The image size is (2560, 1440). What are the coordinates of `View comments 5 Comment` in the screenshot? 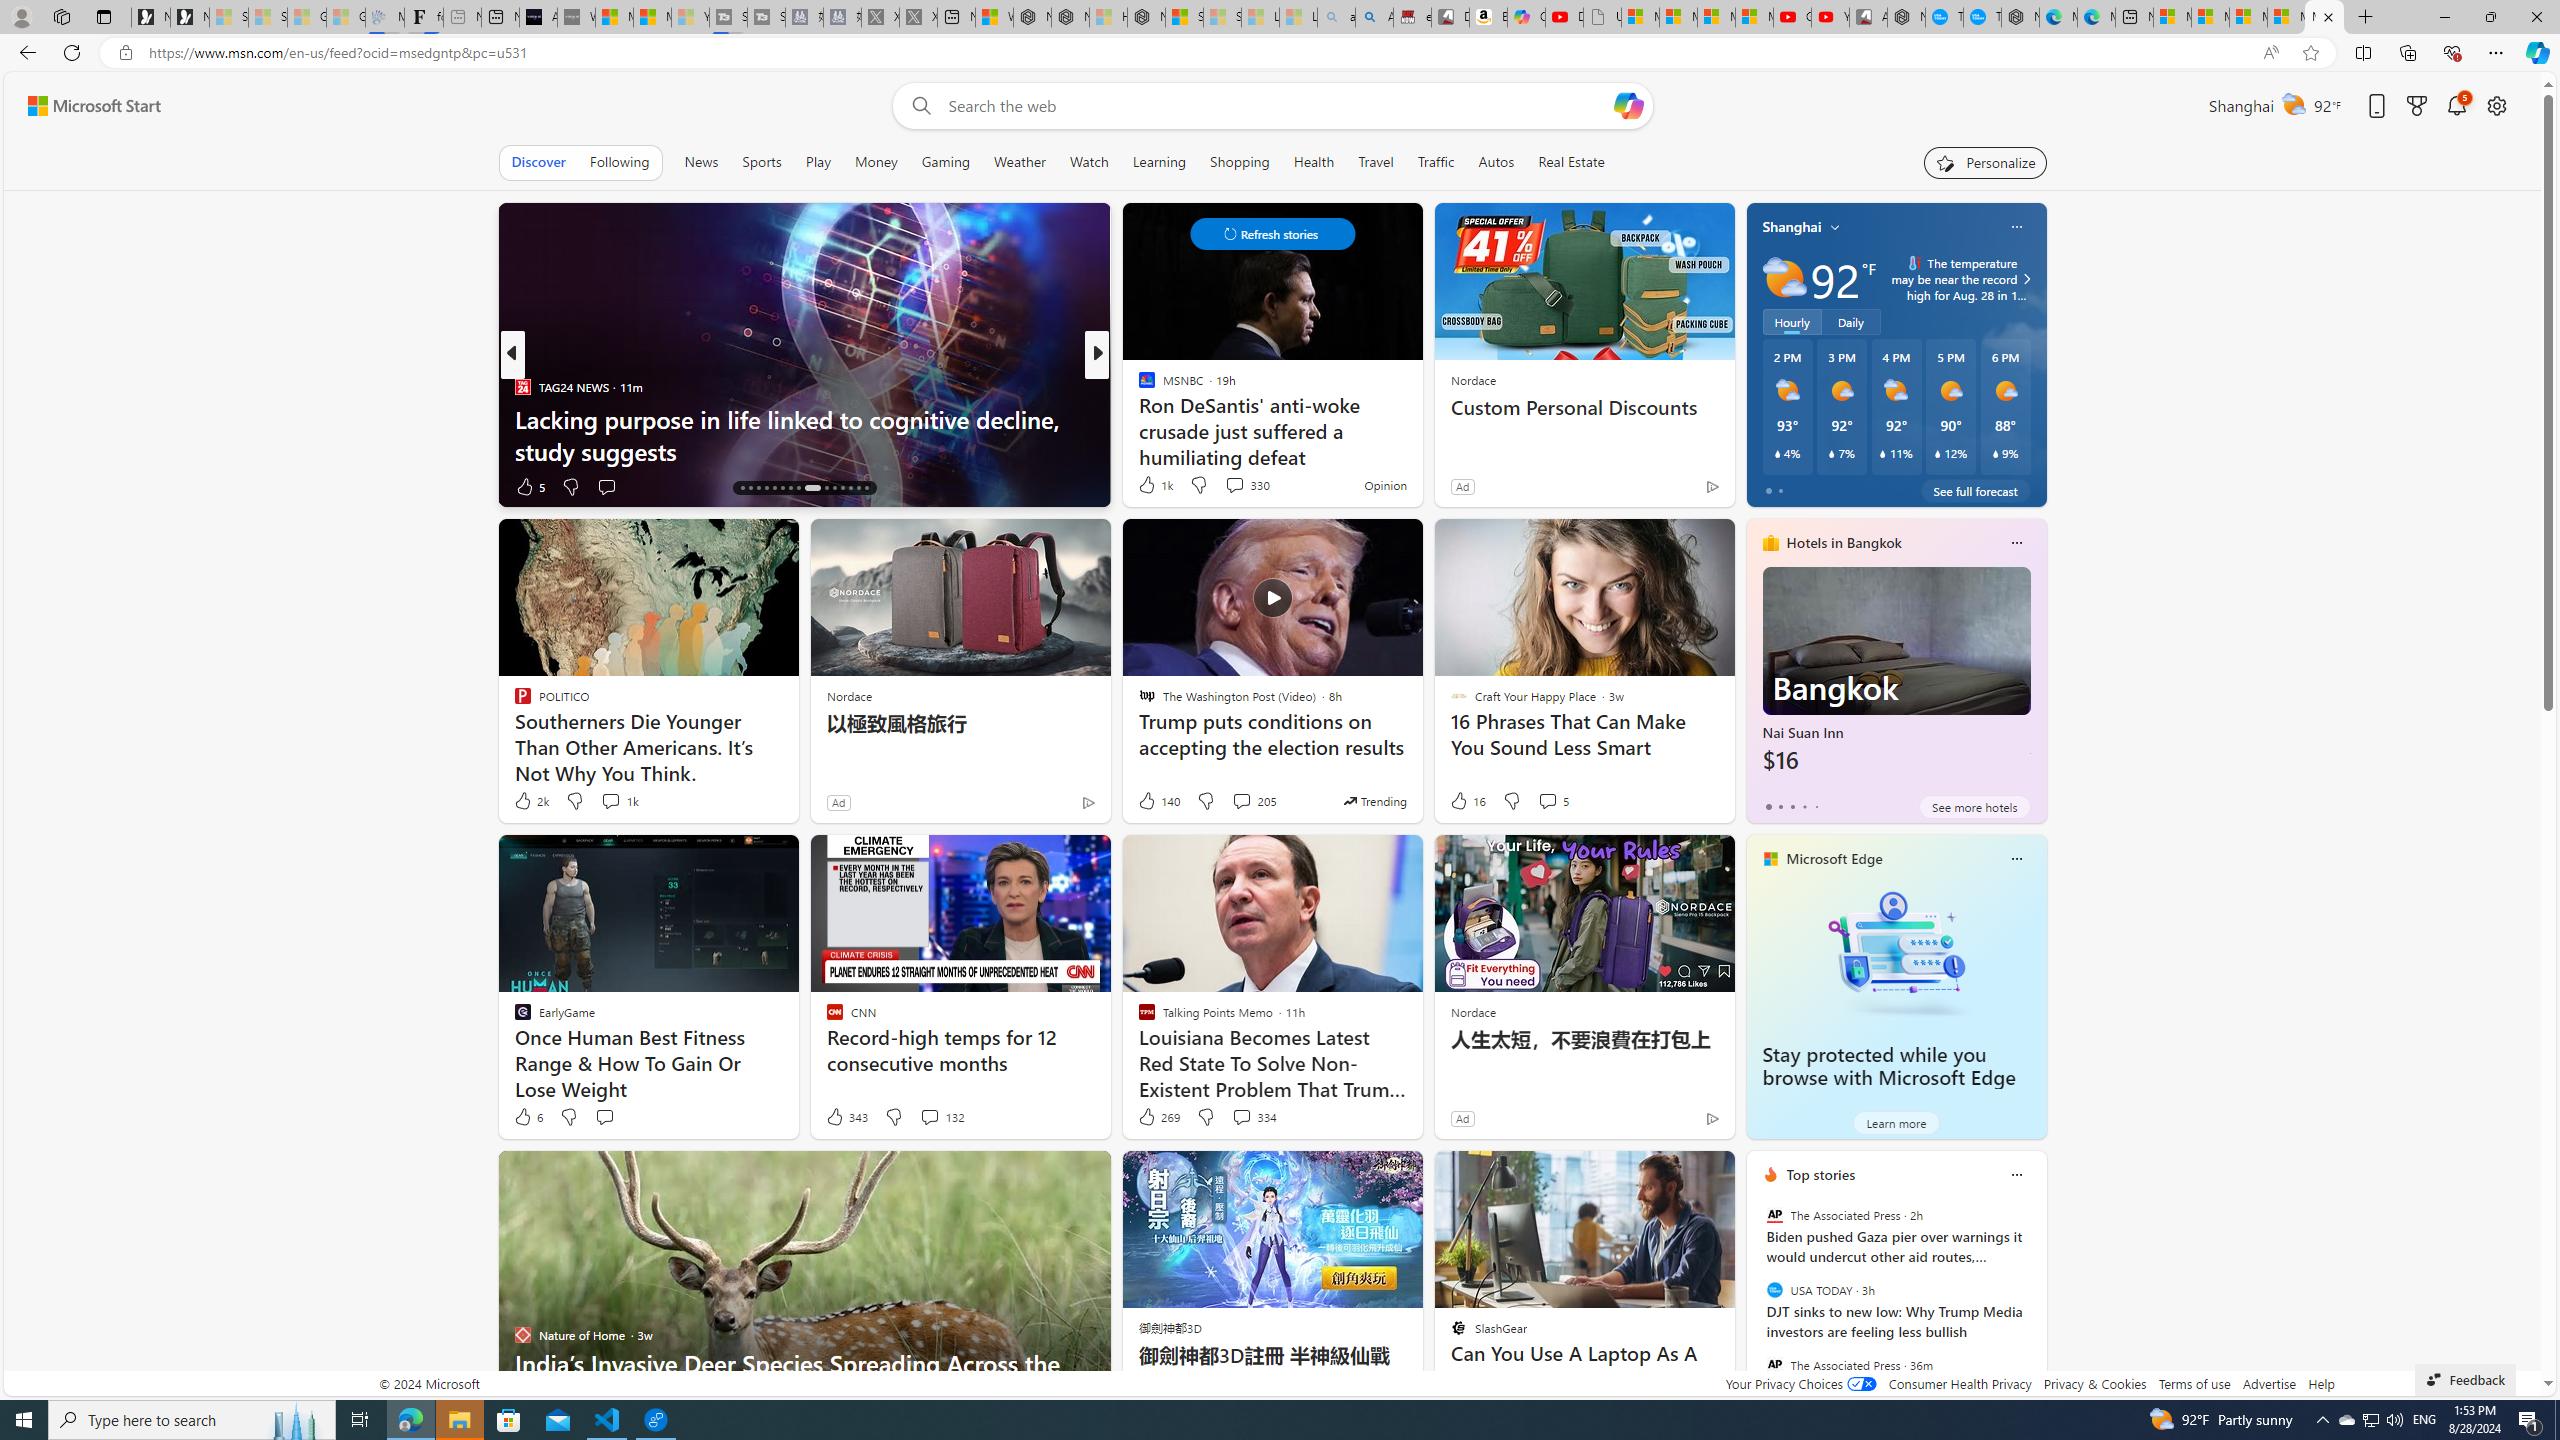 It's located at (1552, 801).